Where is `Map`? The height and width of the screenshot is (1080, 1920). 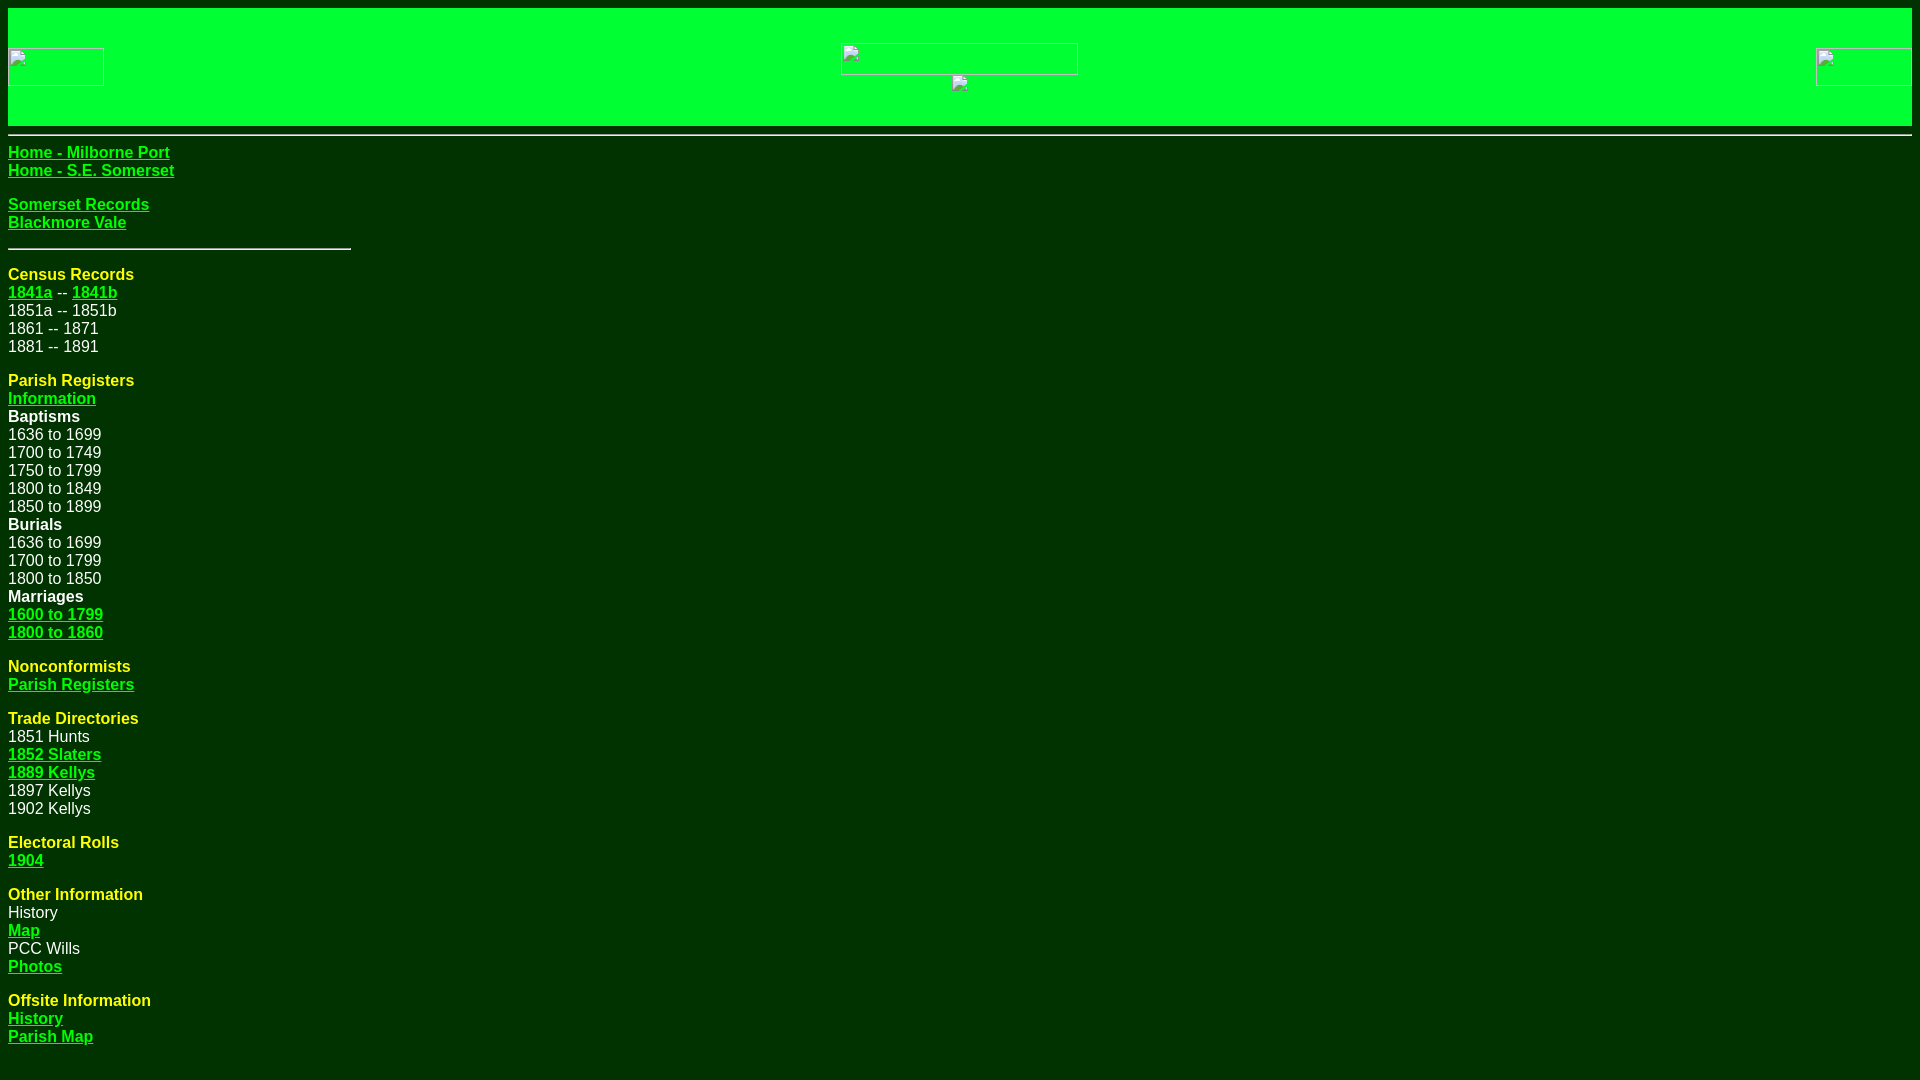 Map is located at coordinates (24, 930).